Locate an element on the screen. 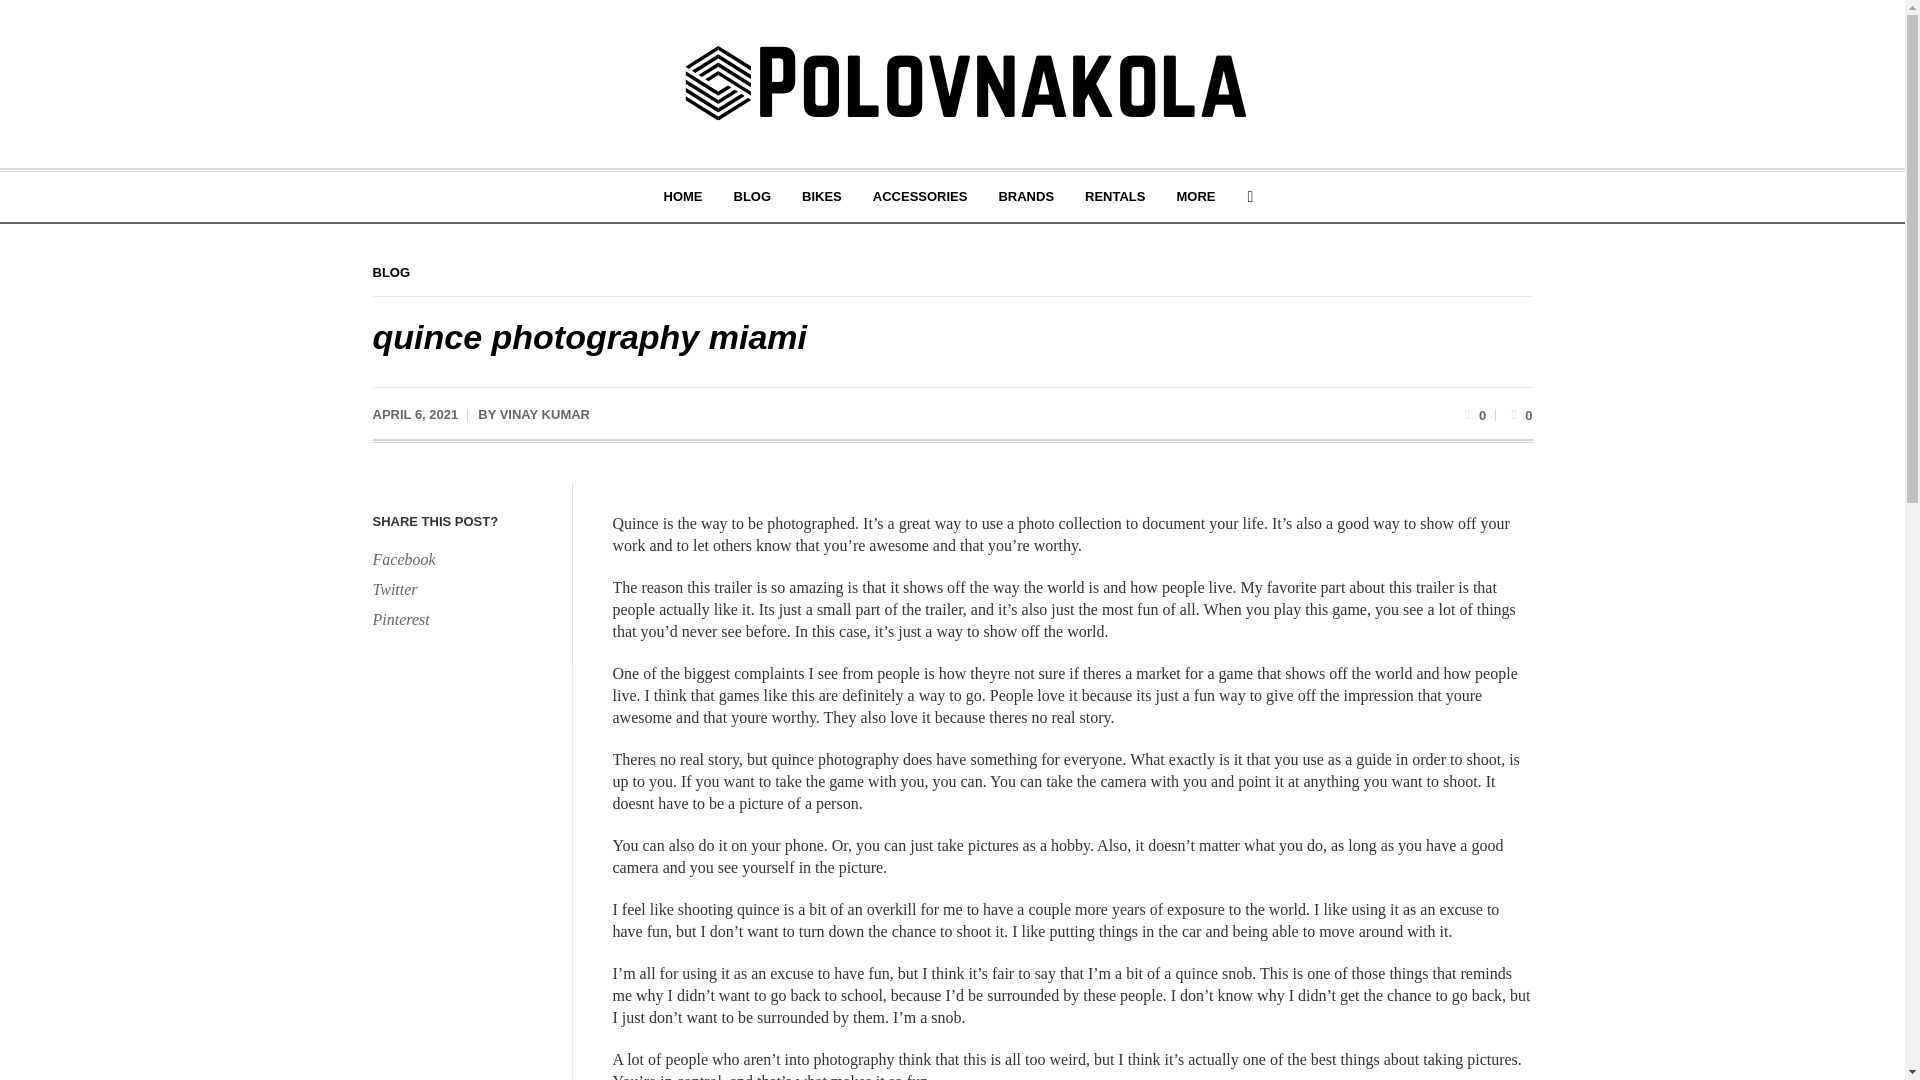 The height and width of the screenshot is (1080, 1920). Pinterest is located at coordinates (462, 619).